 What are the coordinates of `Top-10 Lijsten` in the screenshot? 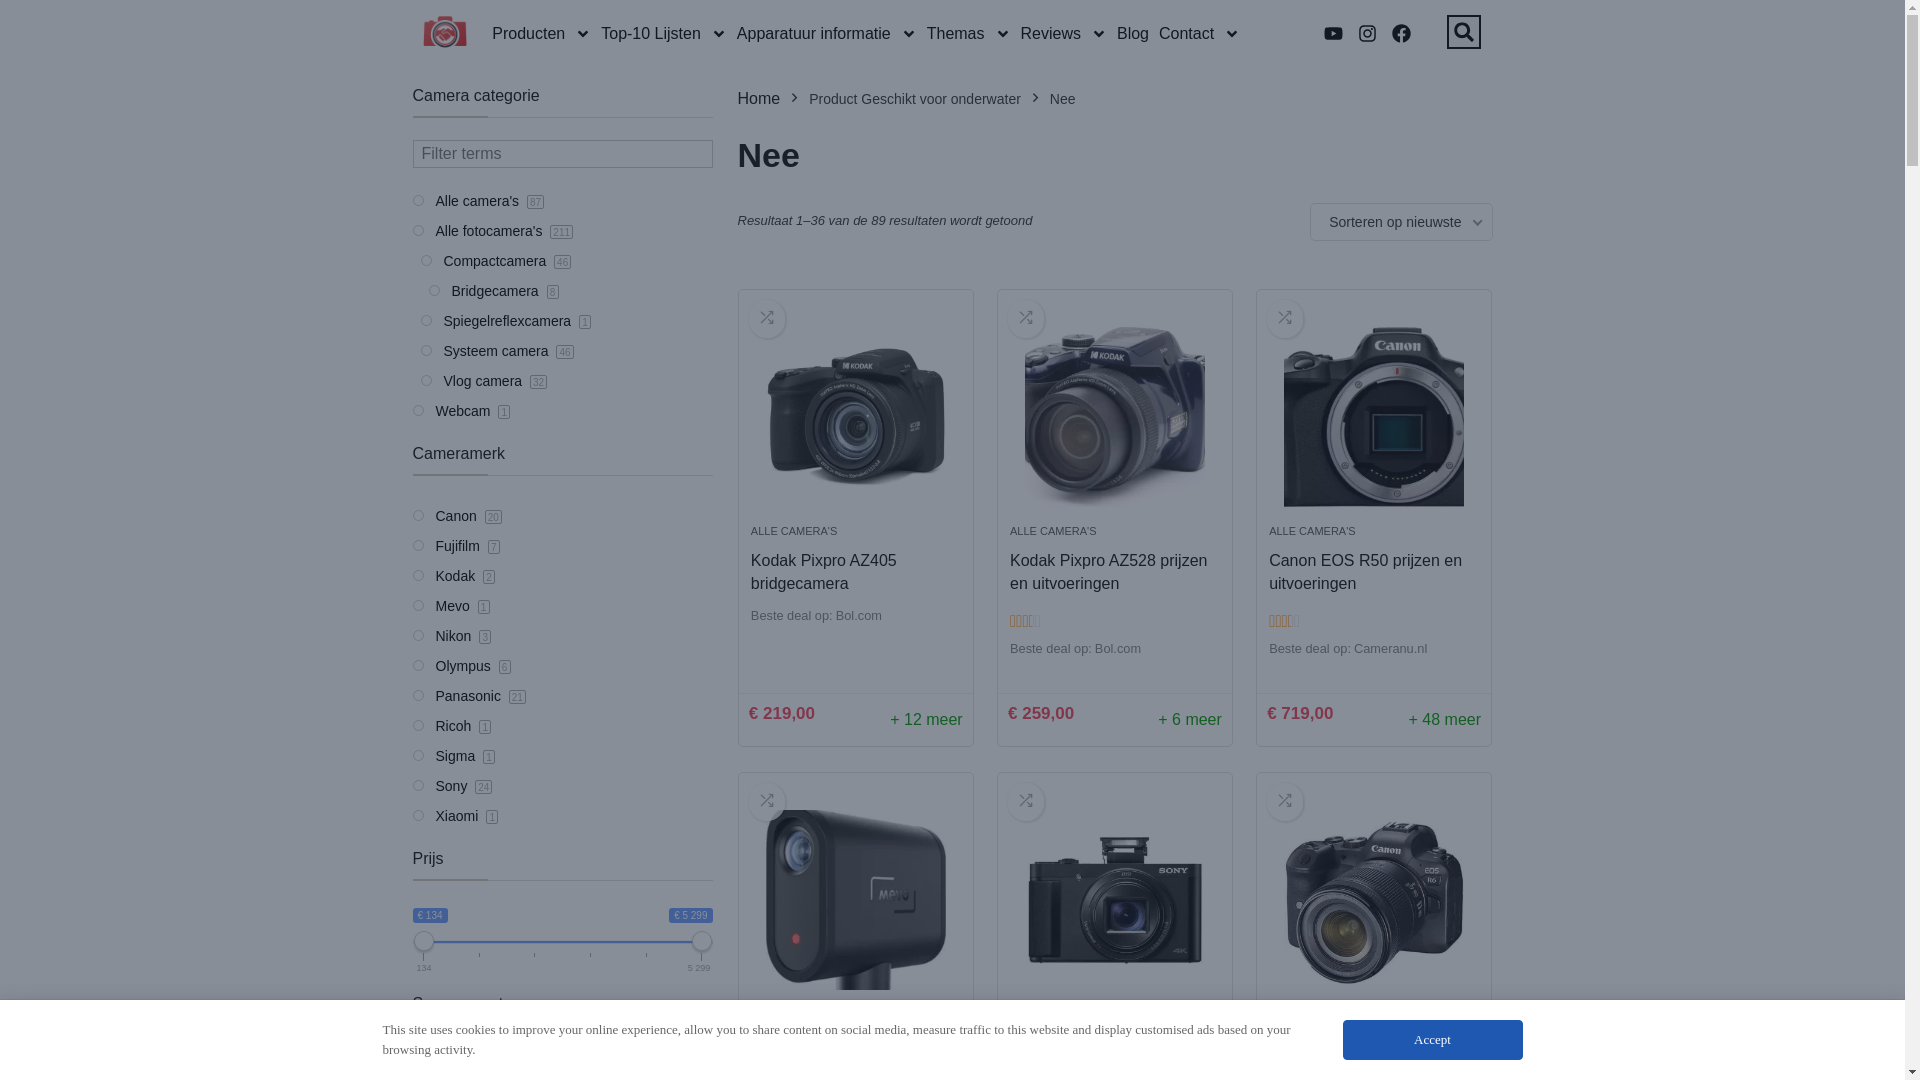 It's located at (664, 34).